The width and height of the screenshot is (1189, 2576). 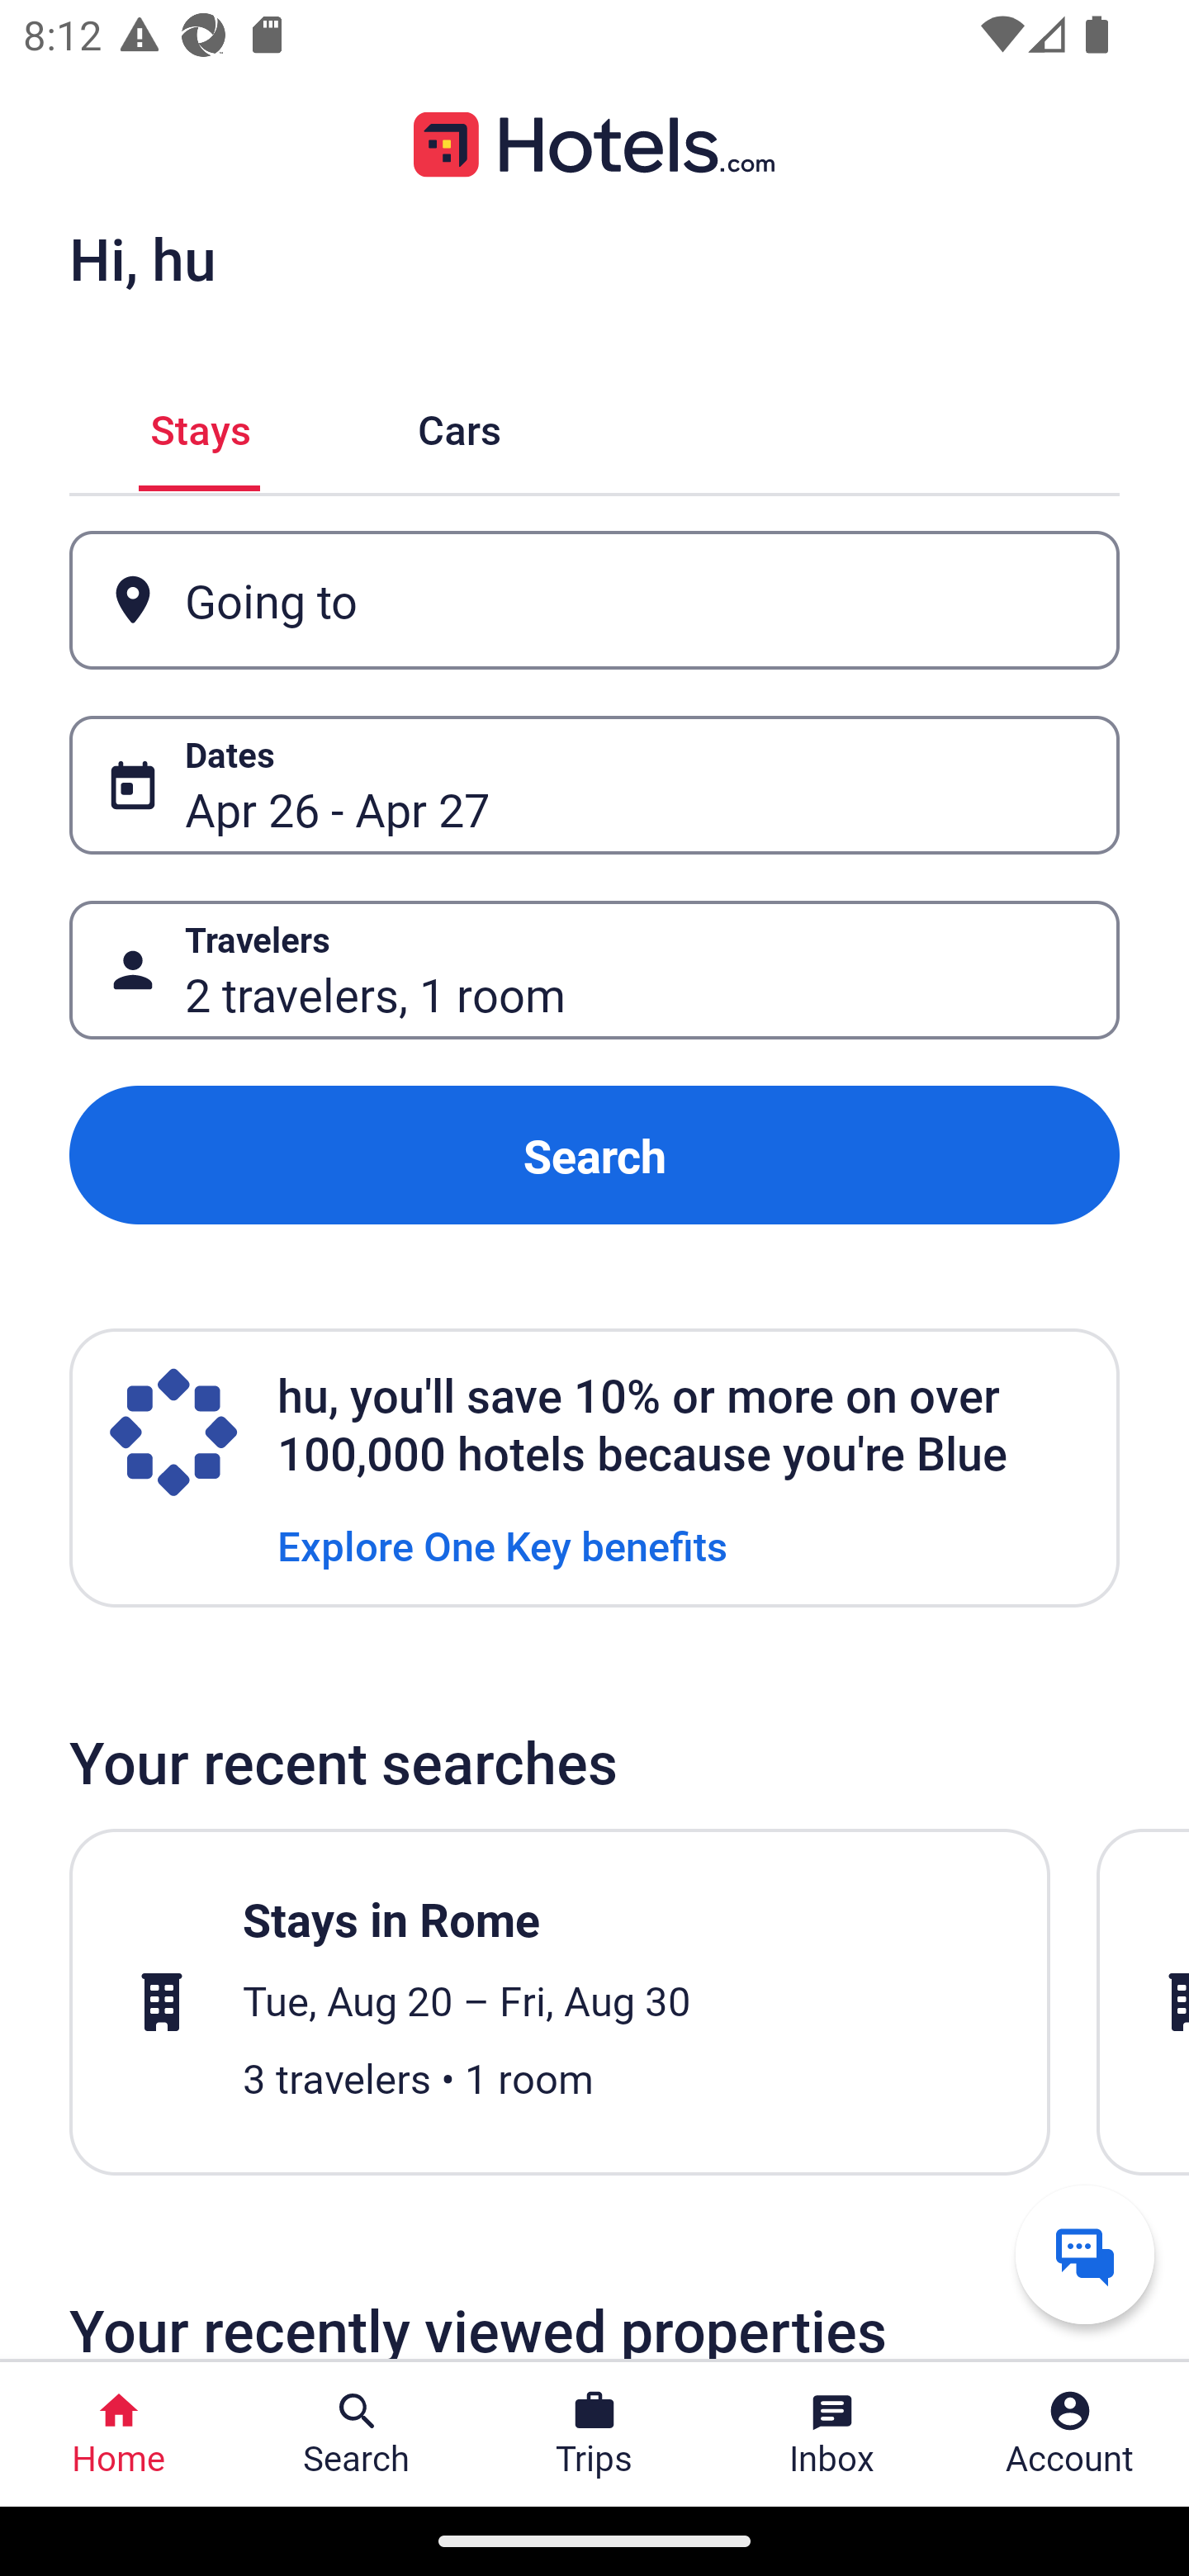 I want to click on Travelers Button 2 travelers, 1 room, so click(x=594, y=971).